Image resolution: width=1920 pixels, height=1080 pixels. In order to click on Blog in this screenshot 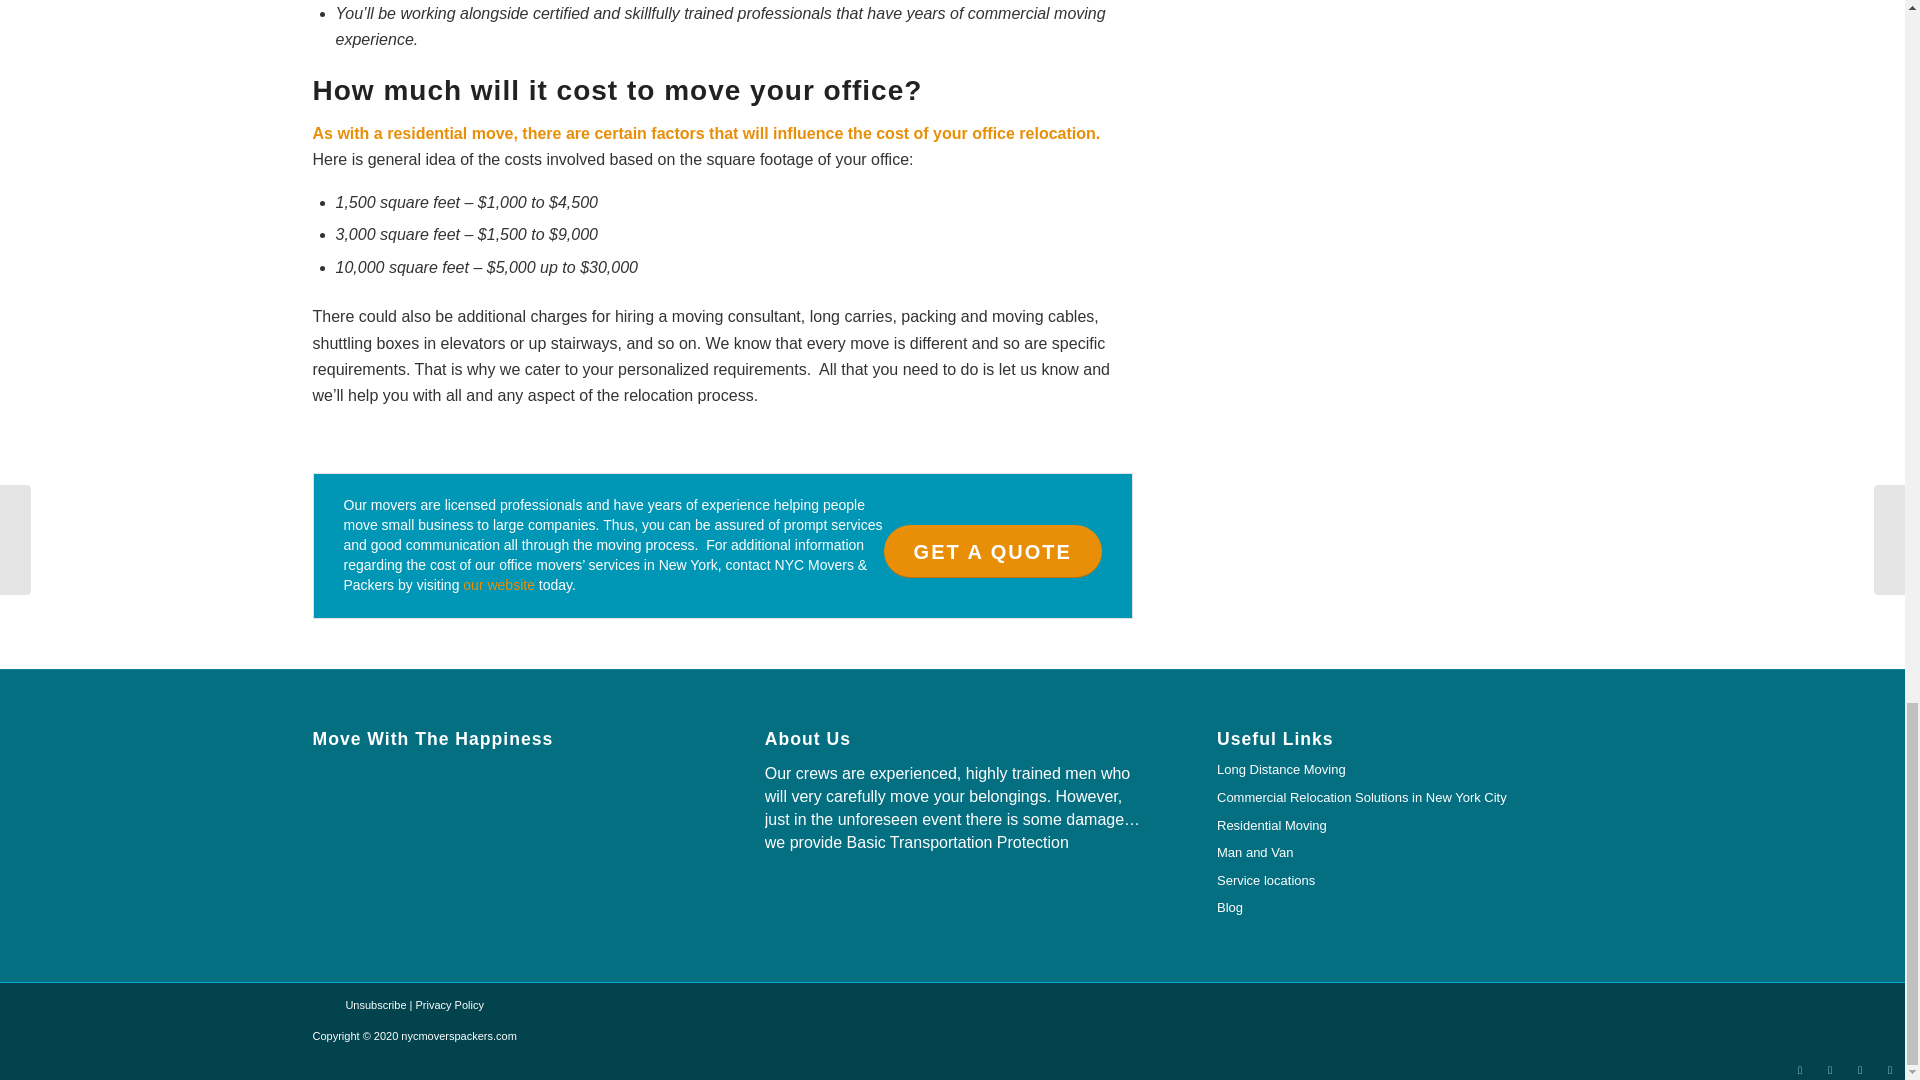, I will do `click(1404, 909)`.